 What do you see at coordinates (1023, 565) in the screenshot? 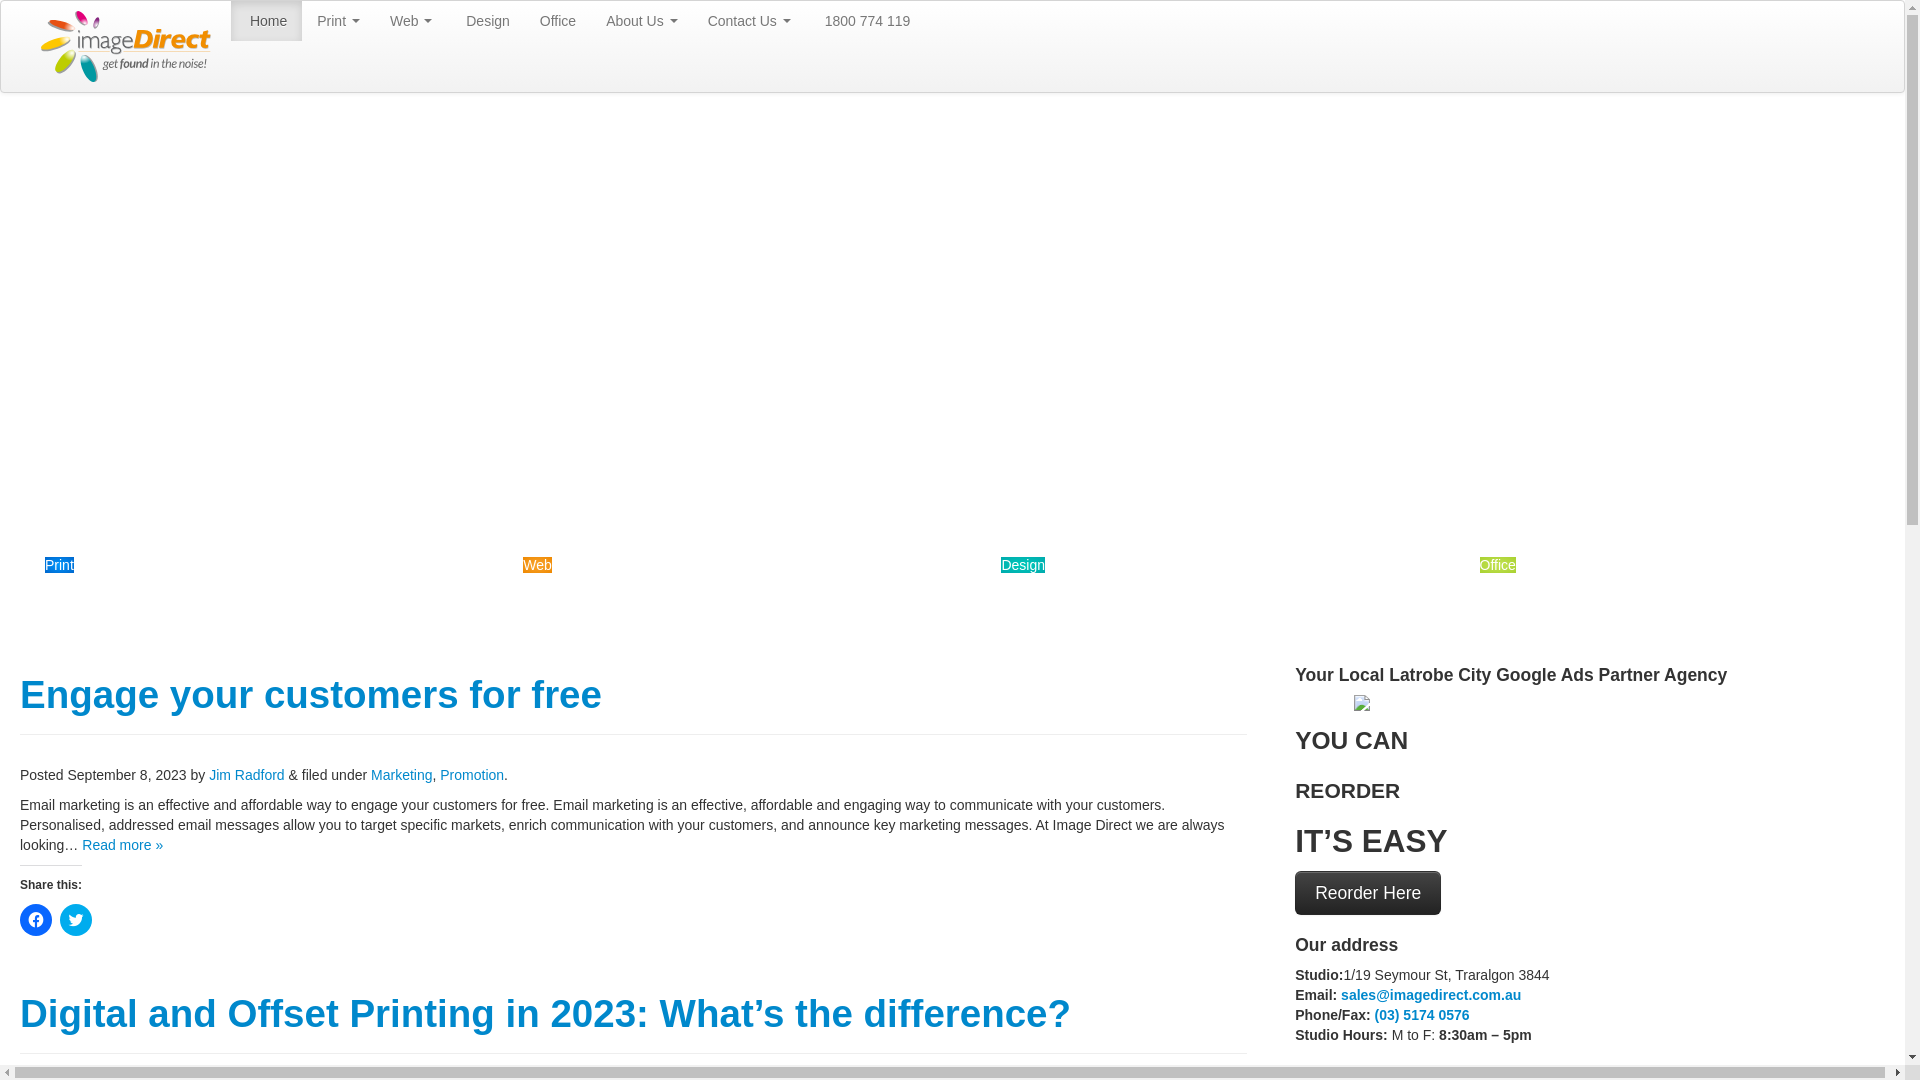
I see `Design` at bounding box center [1023, 565].